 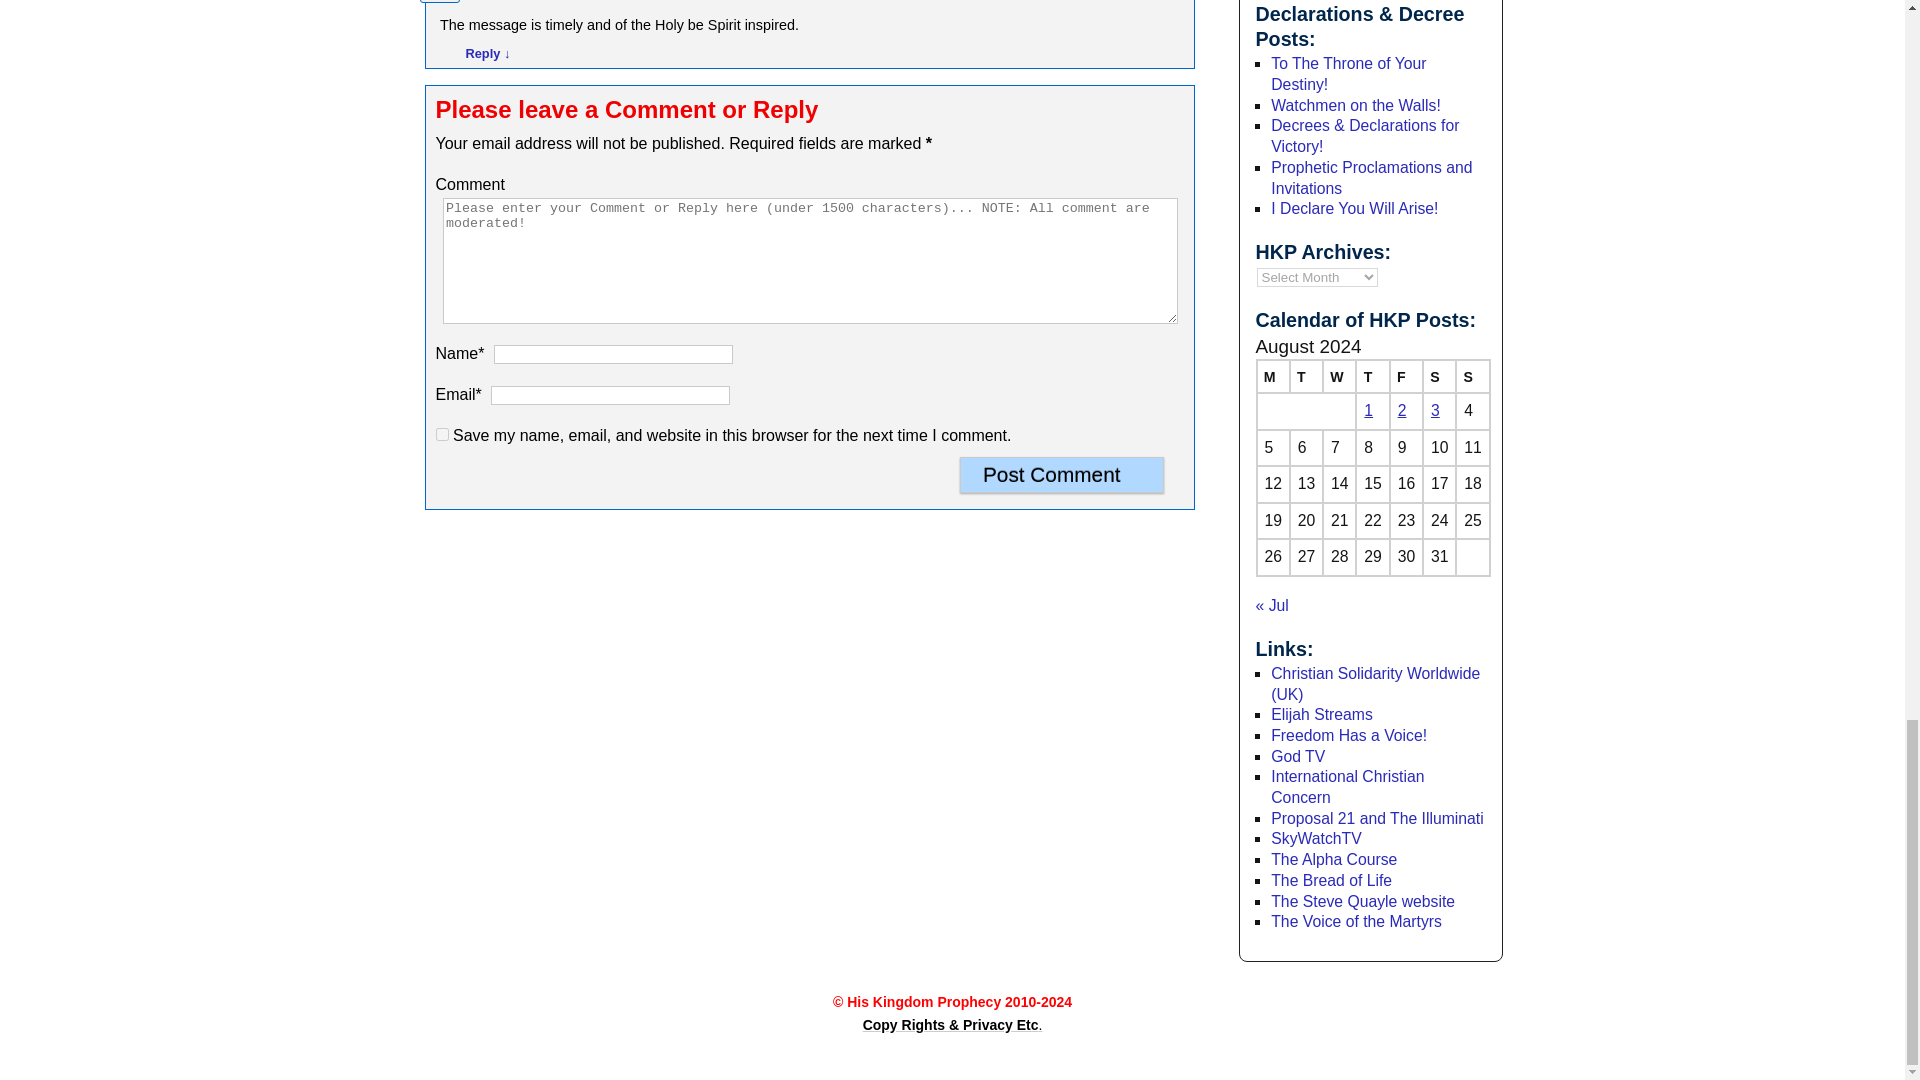 I want to click on Thursday, so click(x=1372, y=376).